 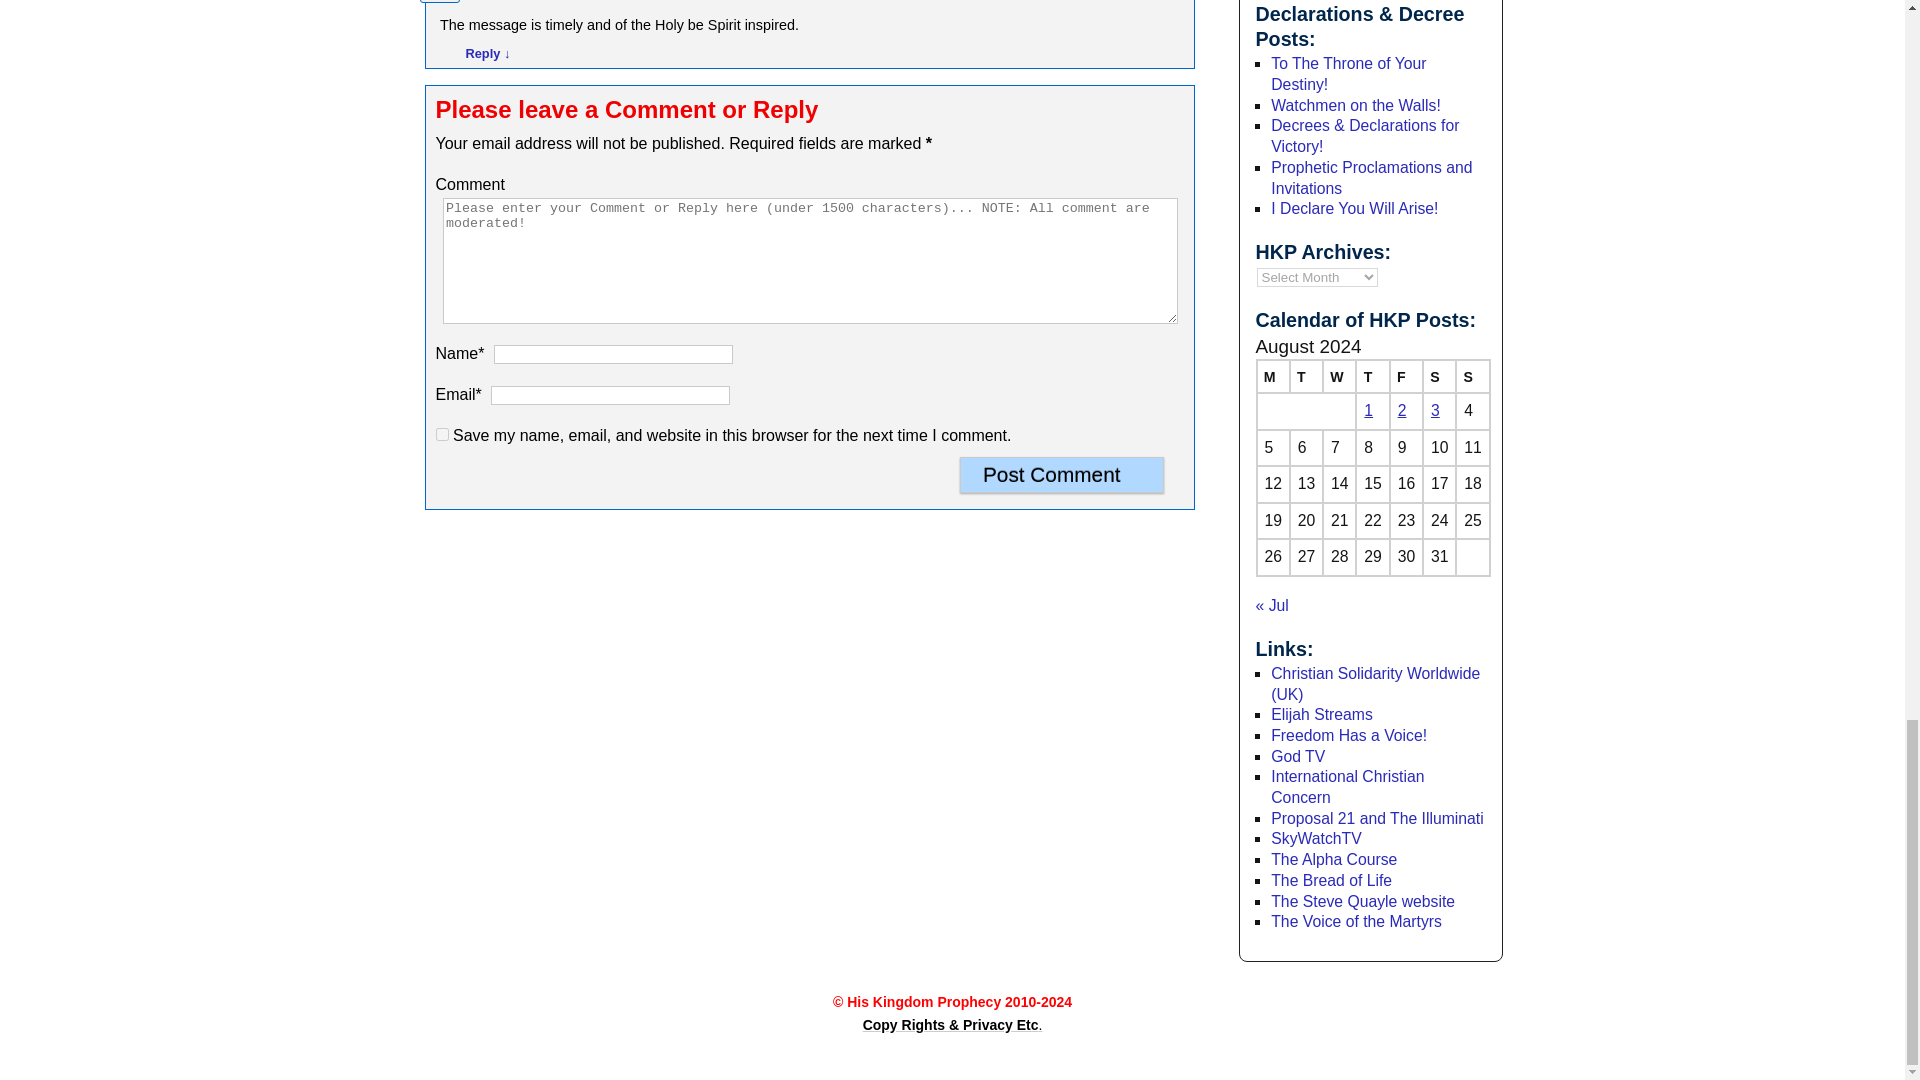 I want to click on Thursday, so click(x=1372, y=376).